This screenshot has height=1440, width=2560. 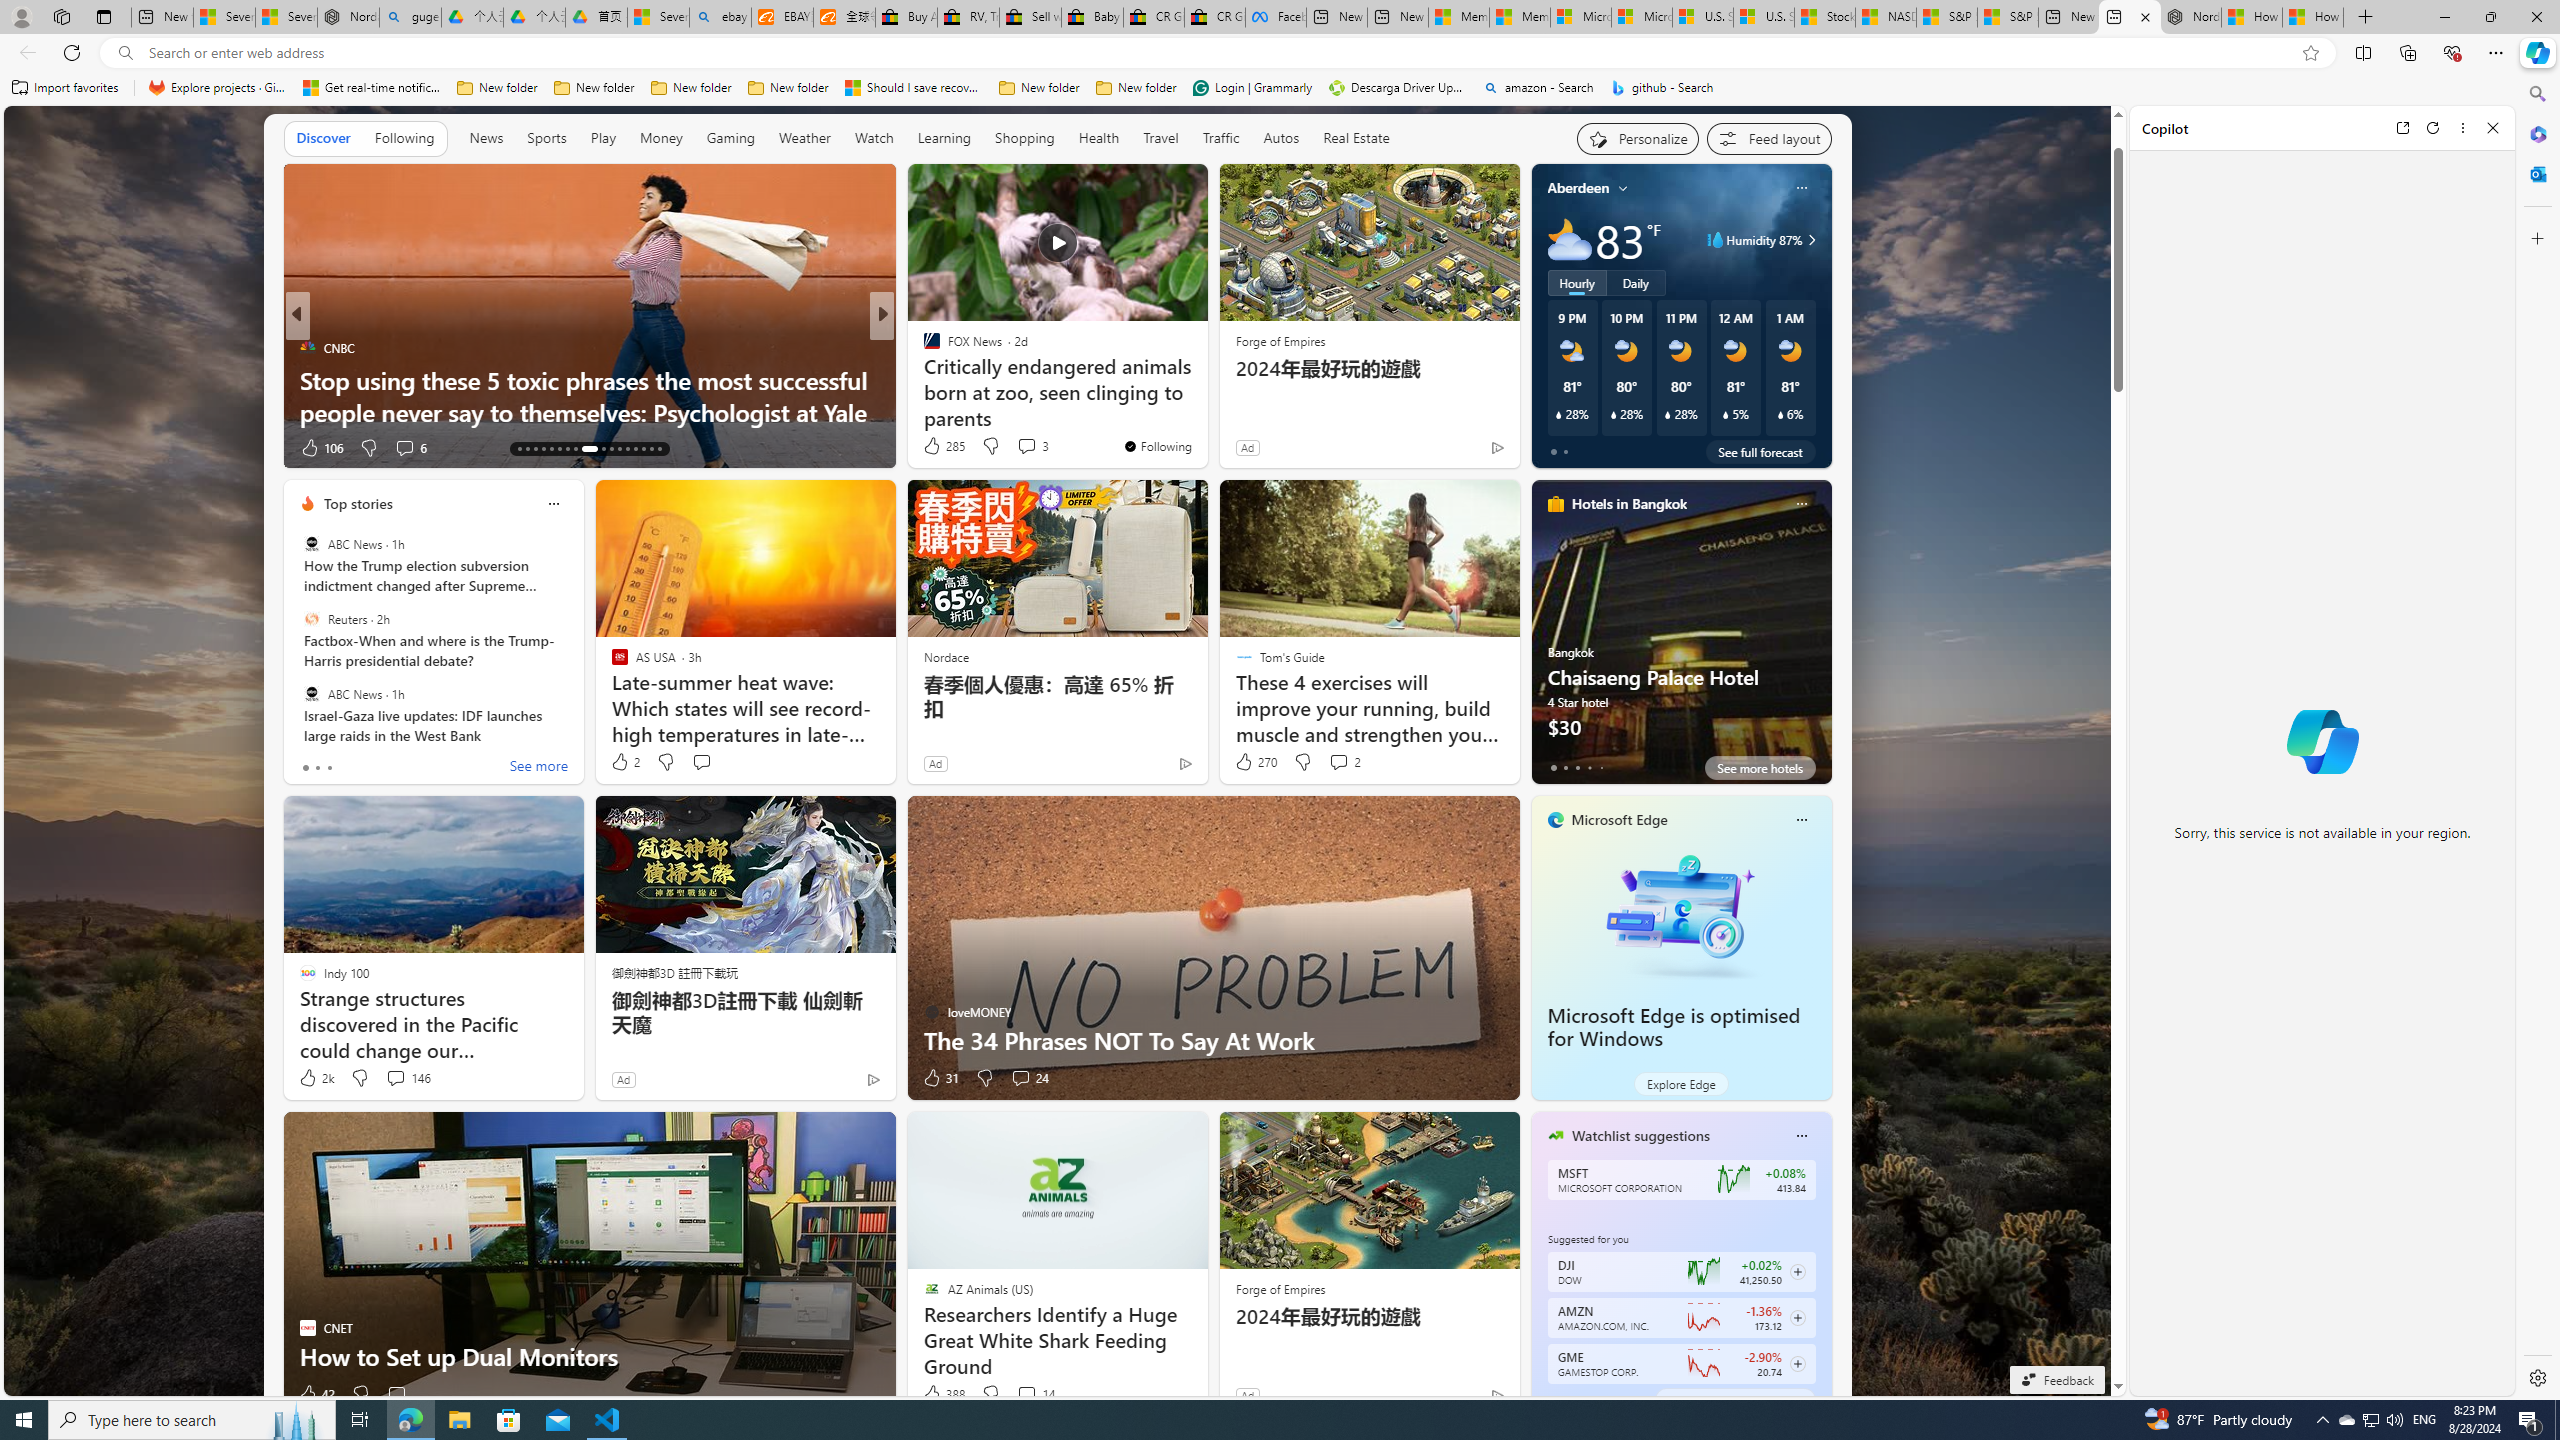 I want to click on AutomationID: backgroundImagePicture, so click(x=1058, y=750).